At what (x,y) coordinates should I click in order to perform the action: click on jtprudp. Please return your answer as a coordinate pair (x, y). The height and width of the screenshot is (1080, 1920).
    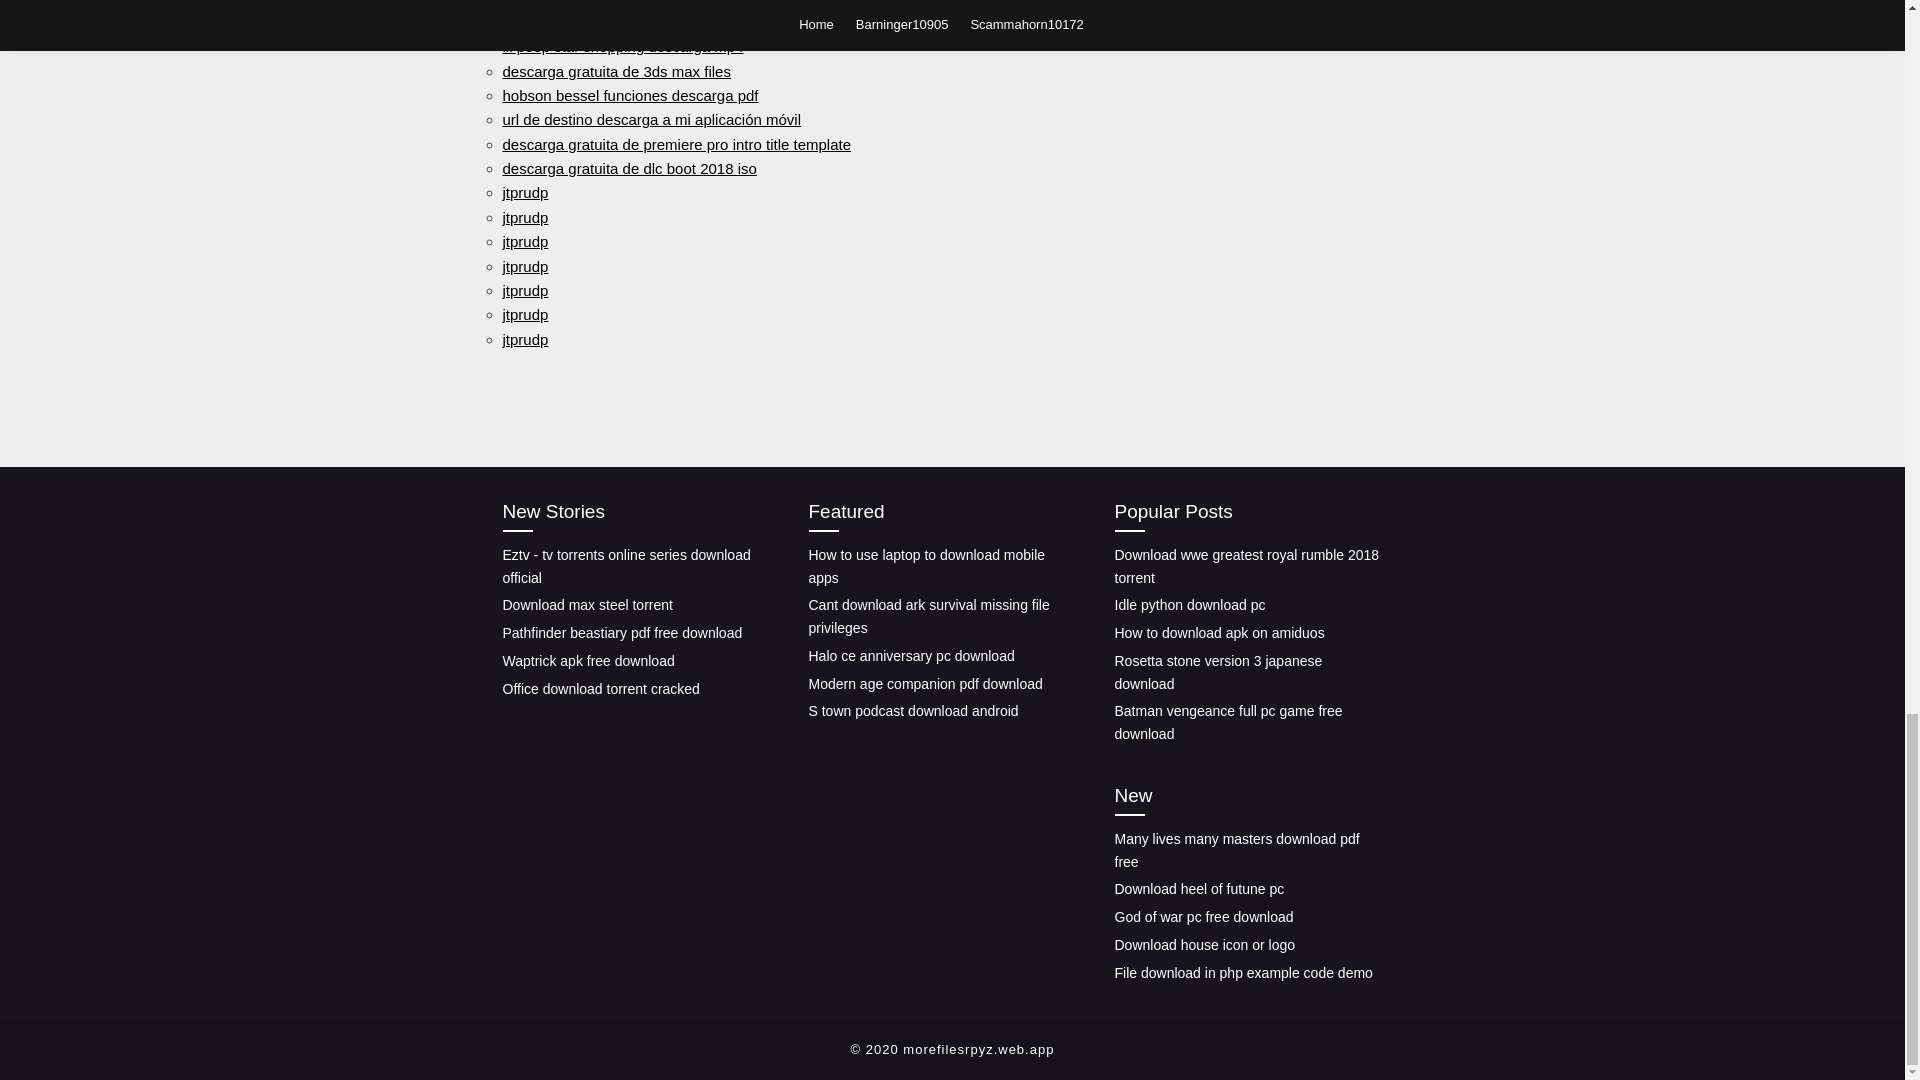
    Looking at the image, I should click on (524, 266).